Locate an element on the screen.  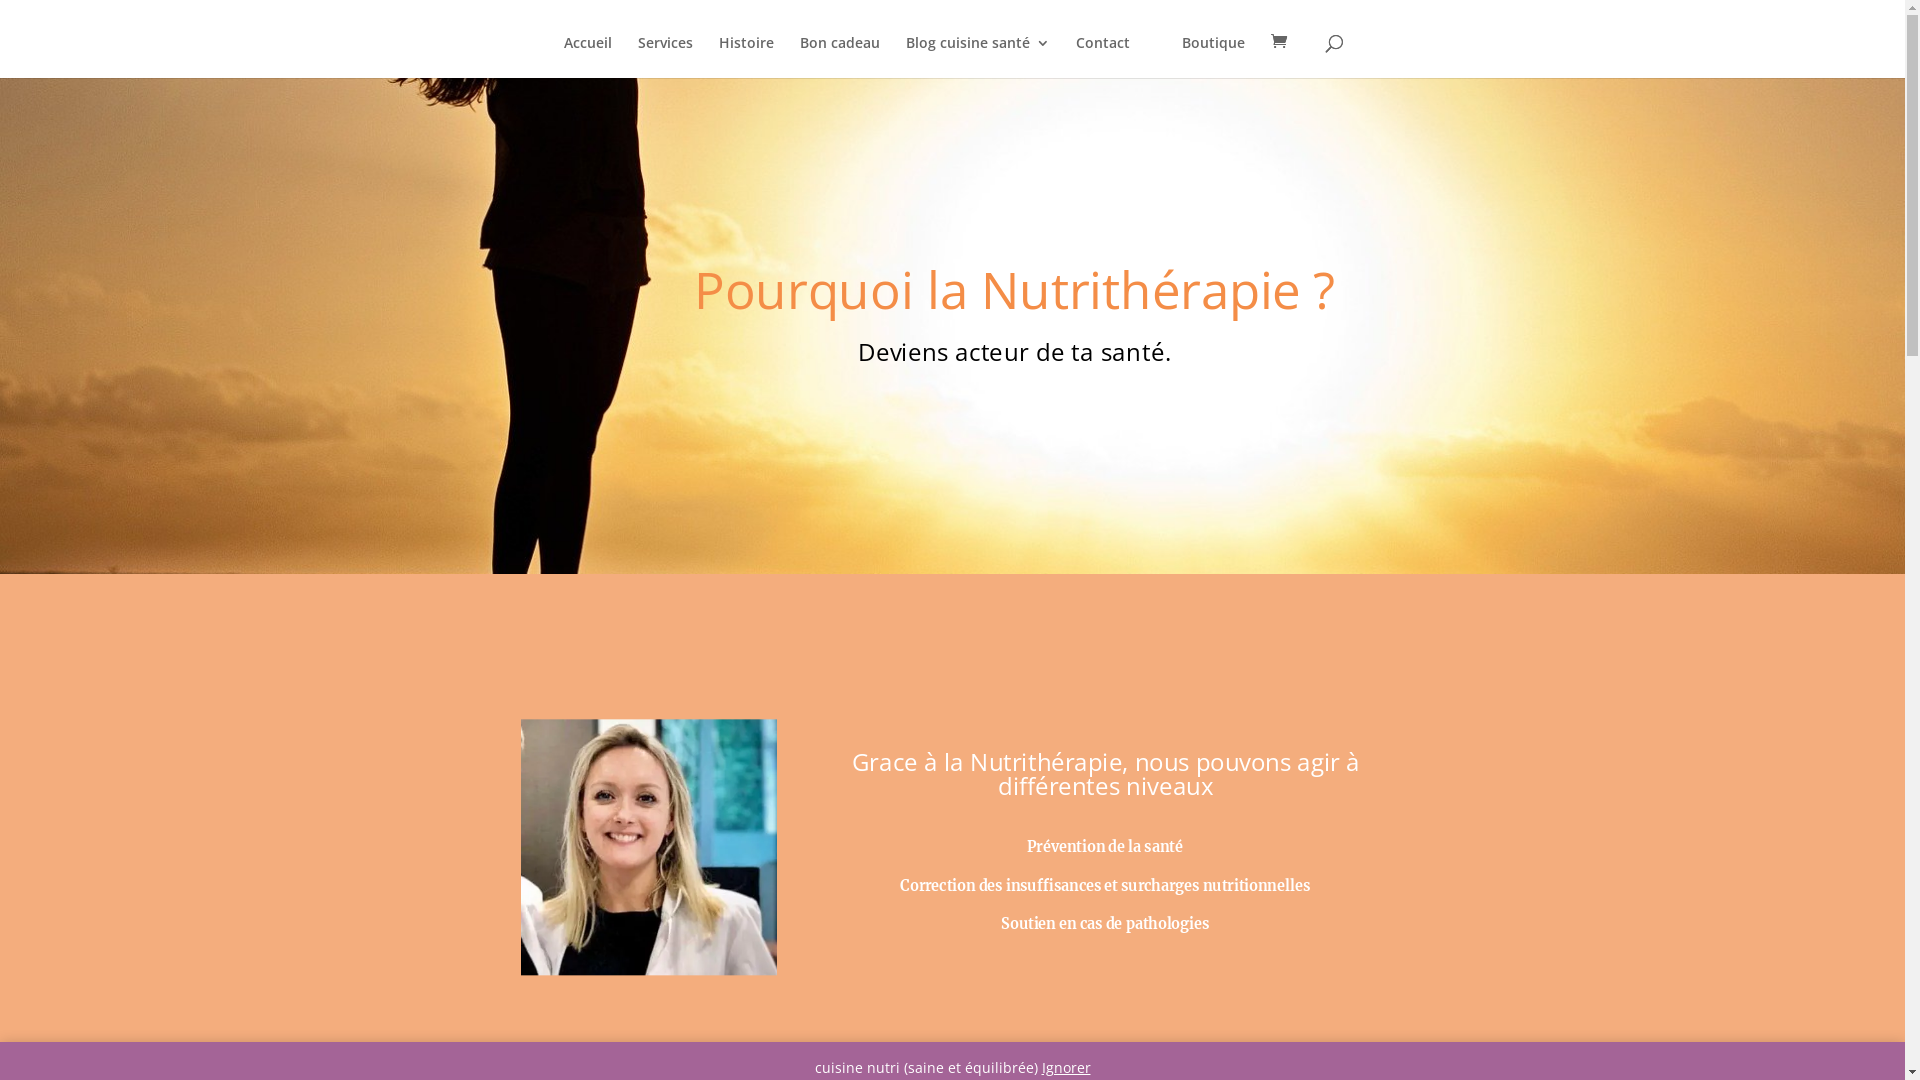
Boutique is located at coordinates (1214, 56).